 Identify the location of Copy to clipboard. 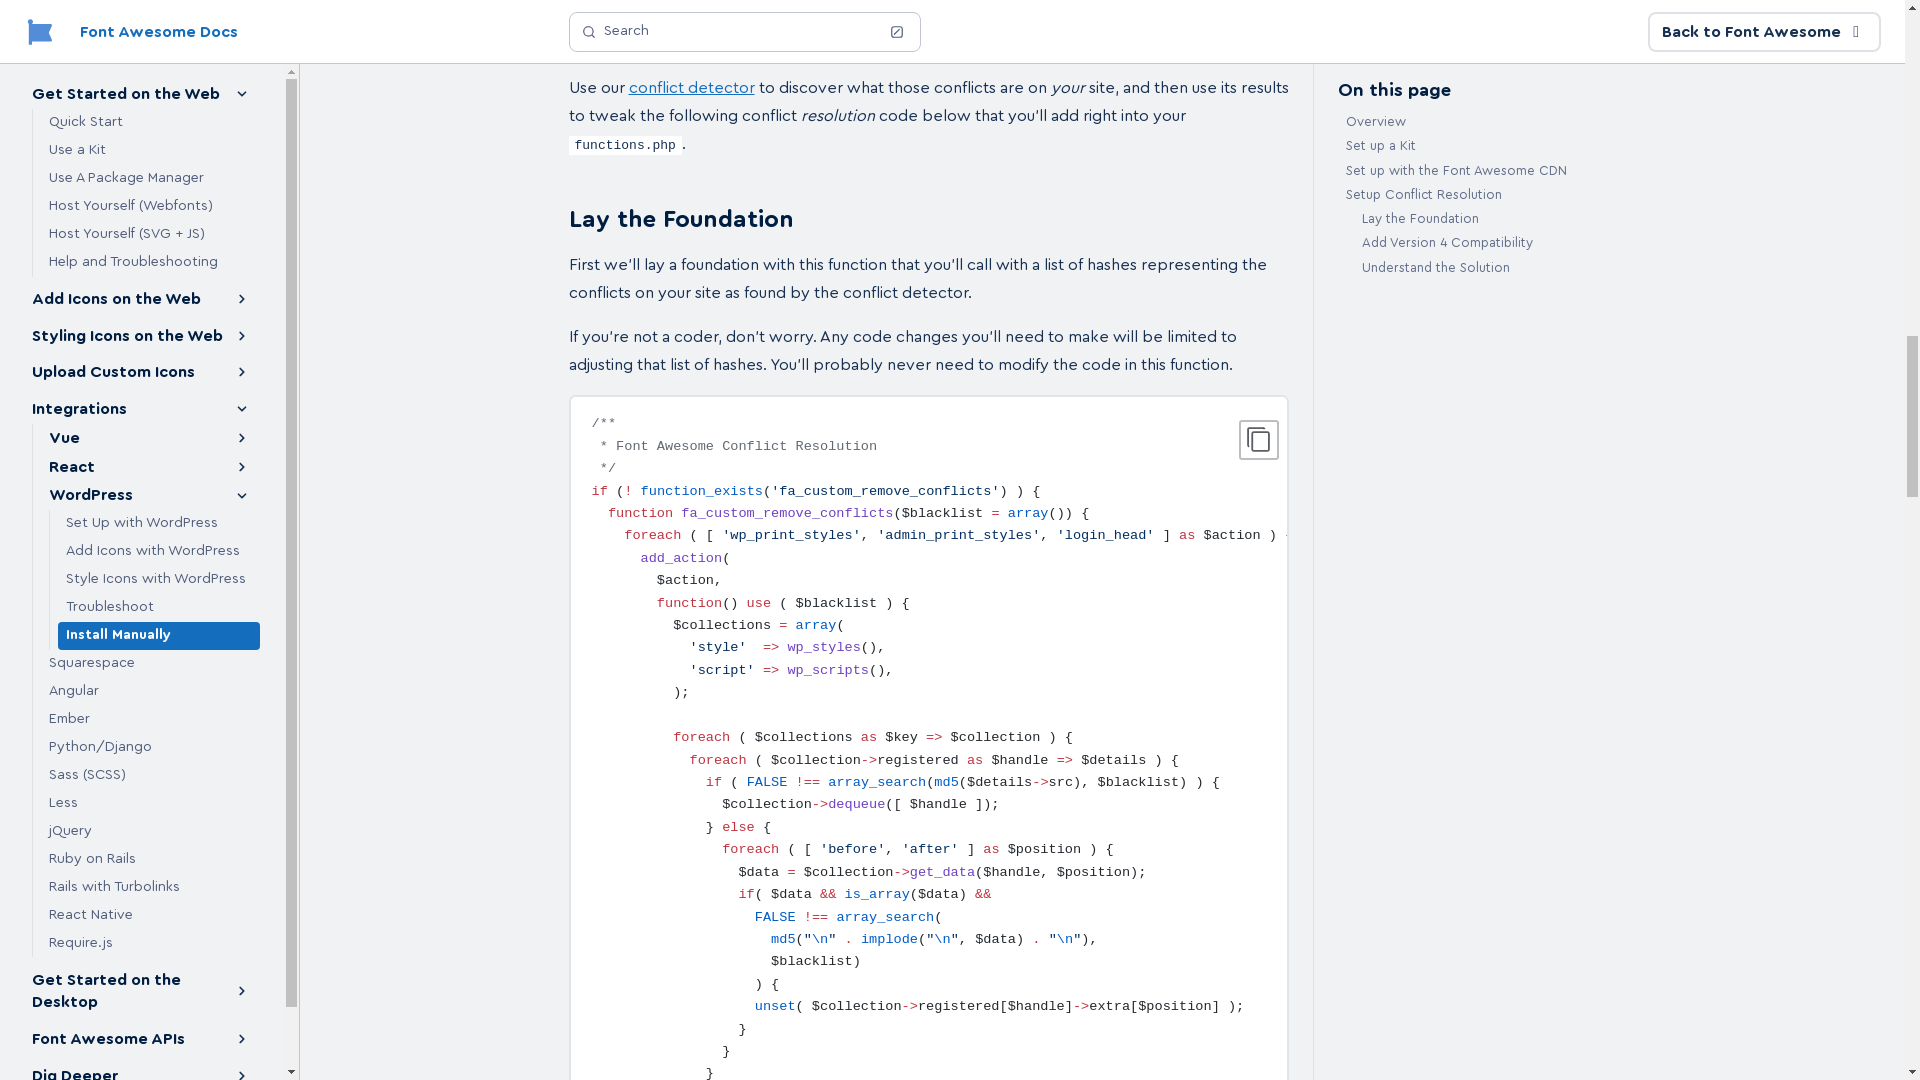
(1258, 440).